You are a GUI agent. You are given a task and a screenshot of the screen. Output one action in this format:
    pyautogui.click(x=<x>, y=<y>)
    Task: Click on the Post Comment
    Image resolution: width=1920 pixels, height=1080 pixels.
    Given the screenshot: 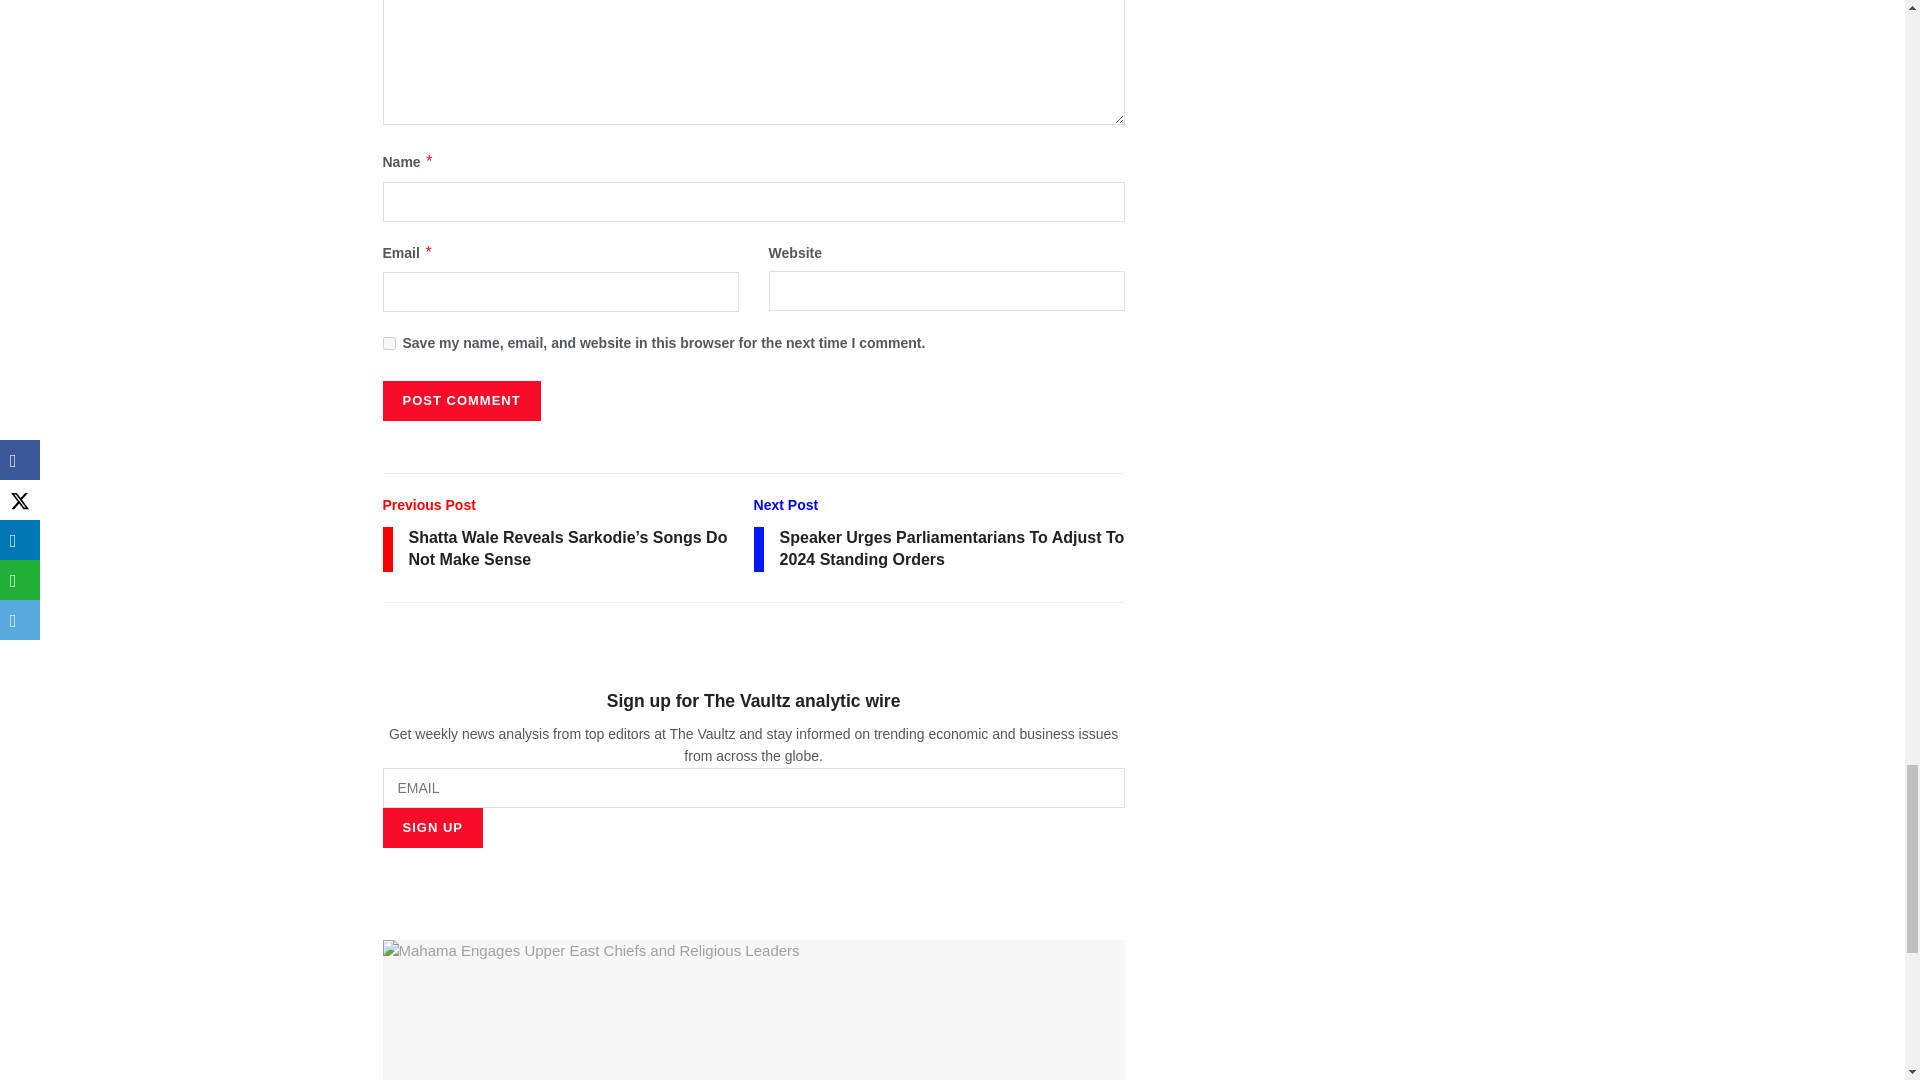 What is the action you would take?
    pyautogui.click(x=460, y=401)
    